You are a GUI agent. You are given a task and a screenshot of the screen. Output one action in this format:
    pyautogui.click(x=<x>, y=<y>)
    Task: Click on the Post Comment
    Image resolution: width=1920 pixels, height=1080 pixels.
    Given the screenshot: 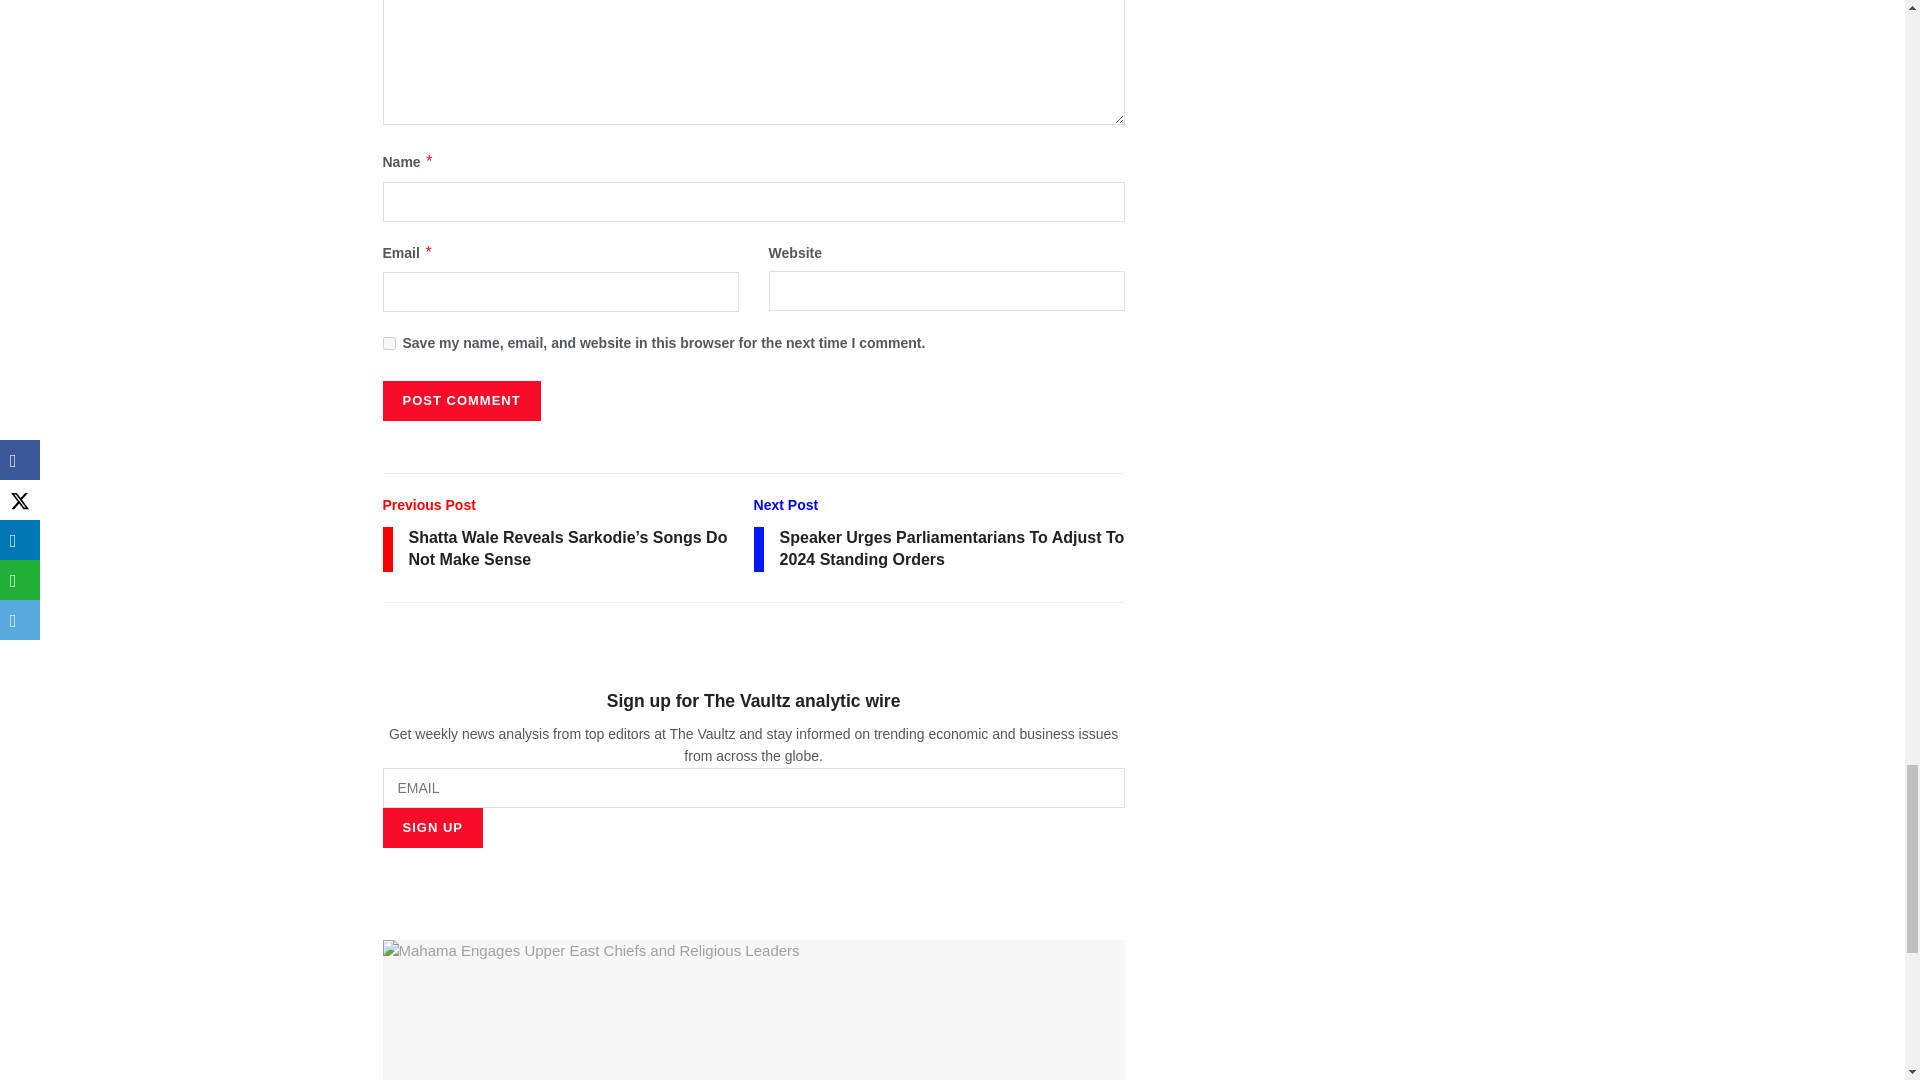 What is the action you would take?
    pyautogui.click(x=460, y=401)
    